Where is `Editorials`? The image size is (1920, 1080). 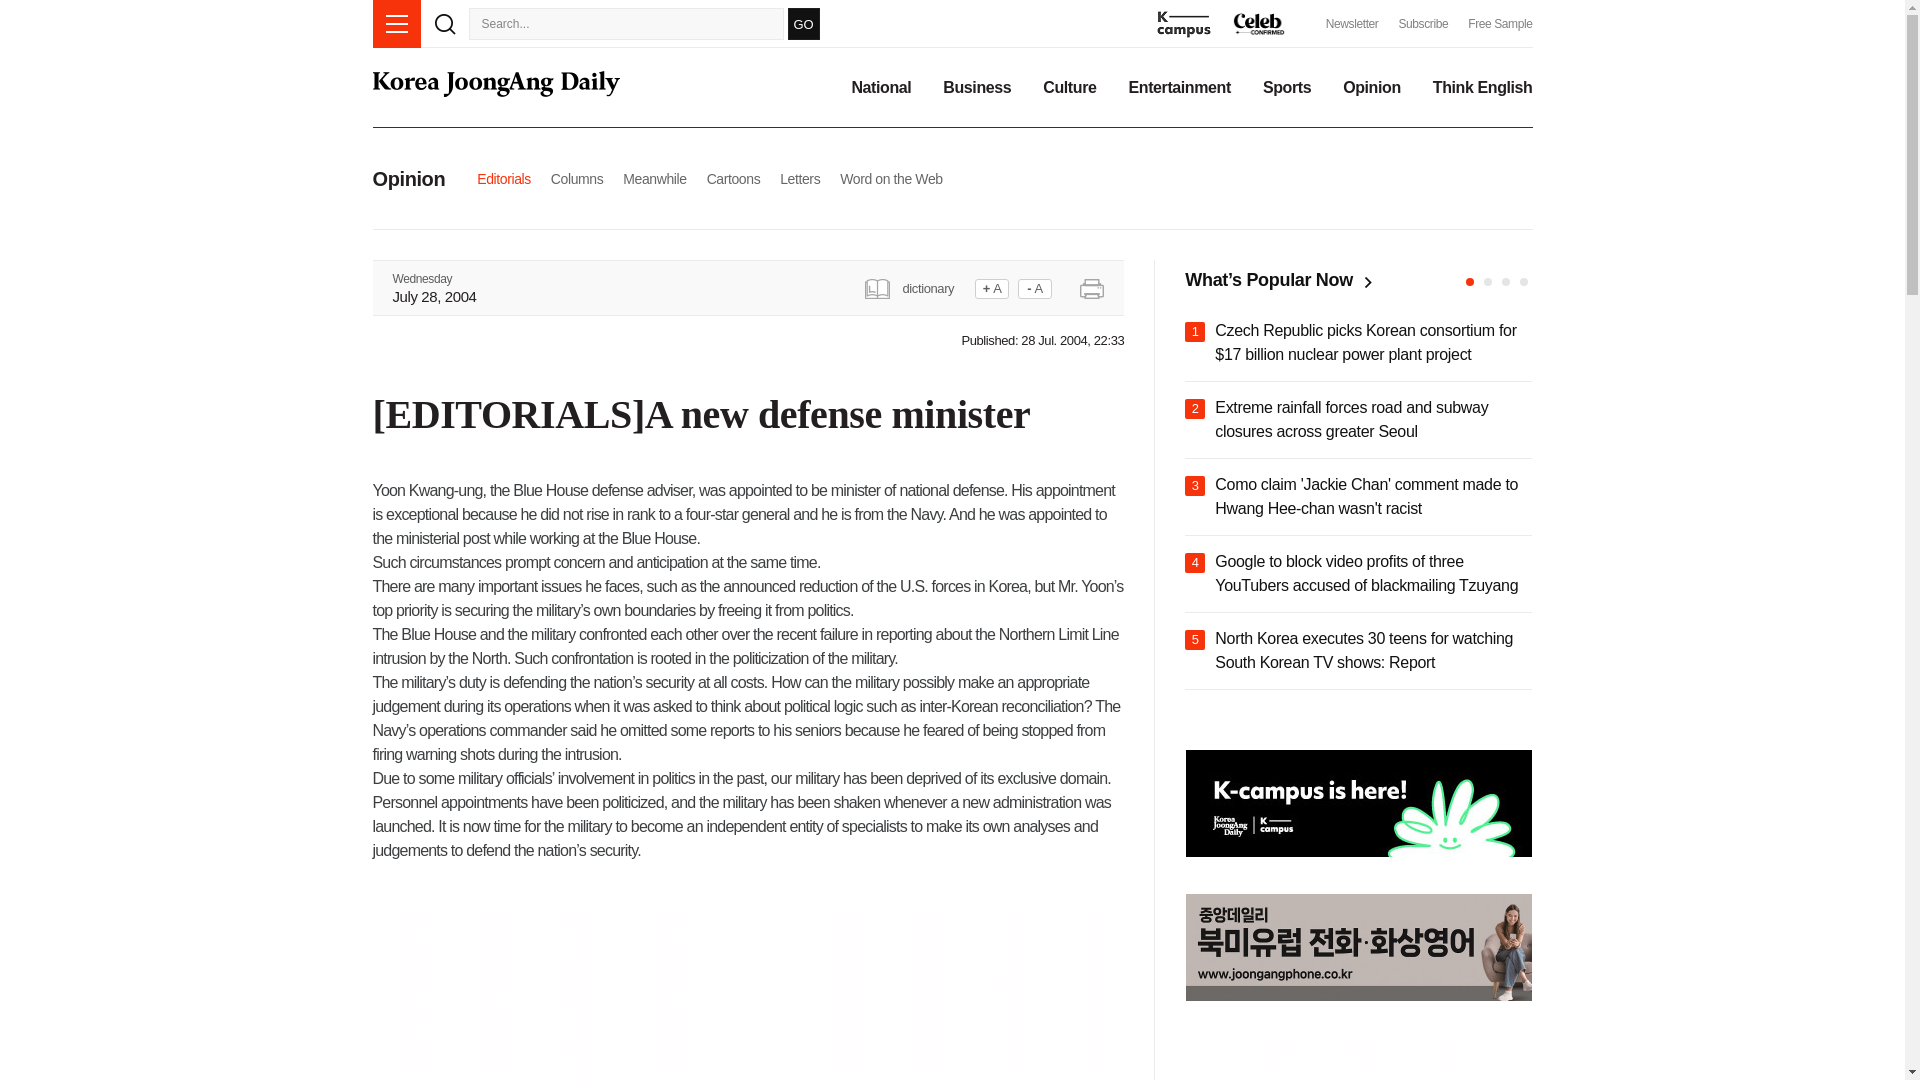
Editorials is located at coordinates (504, 178).